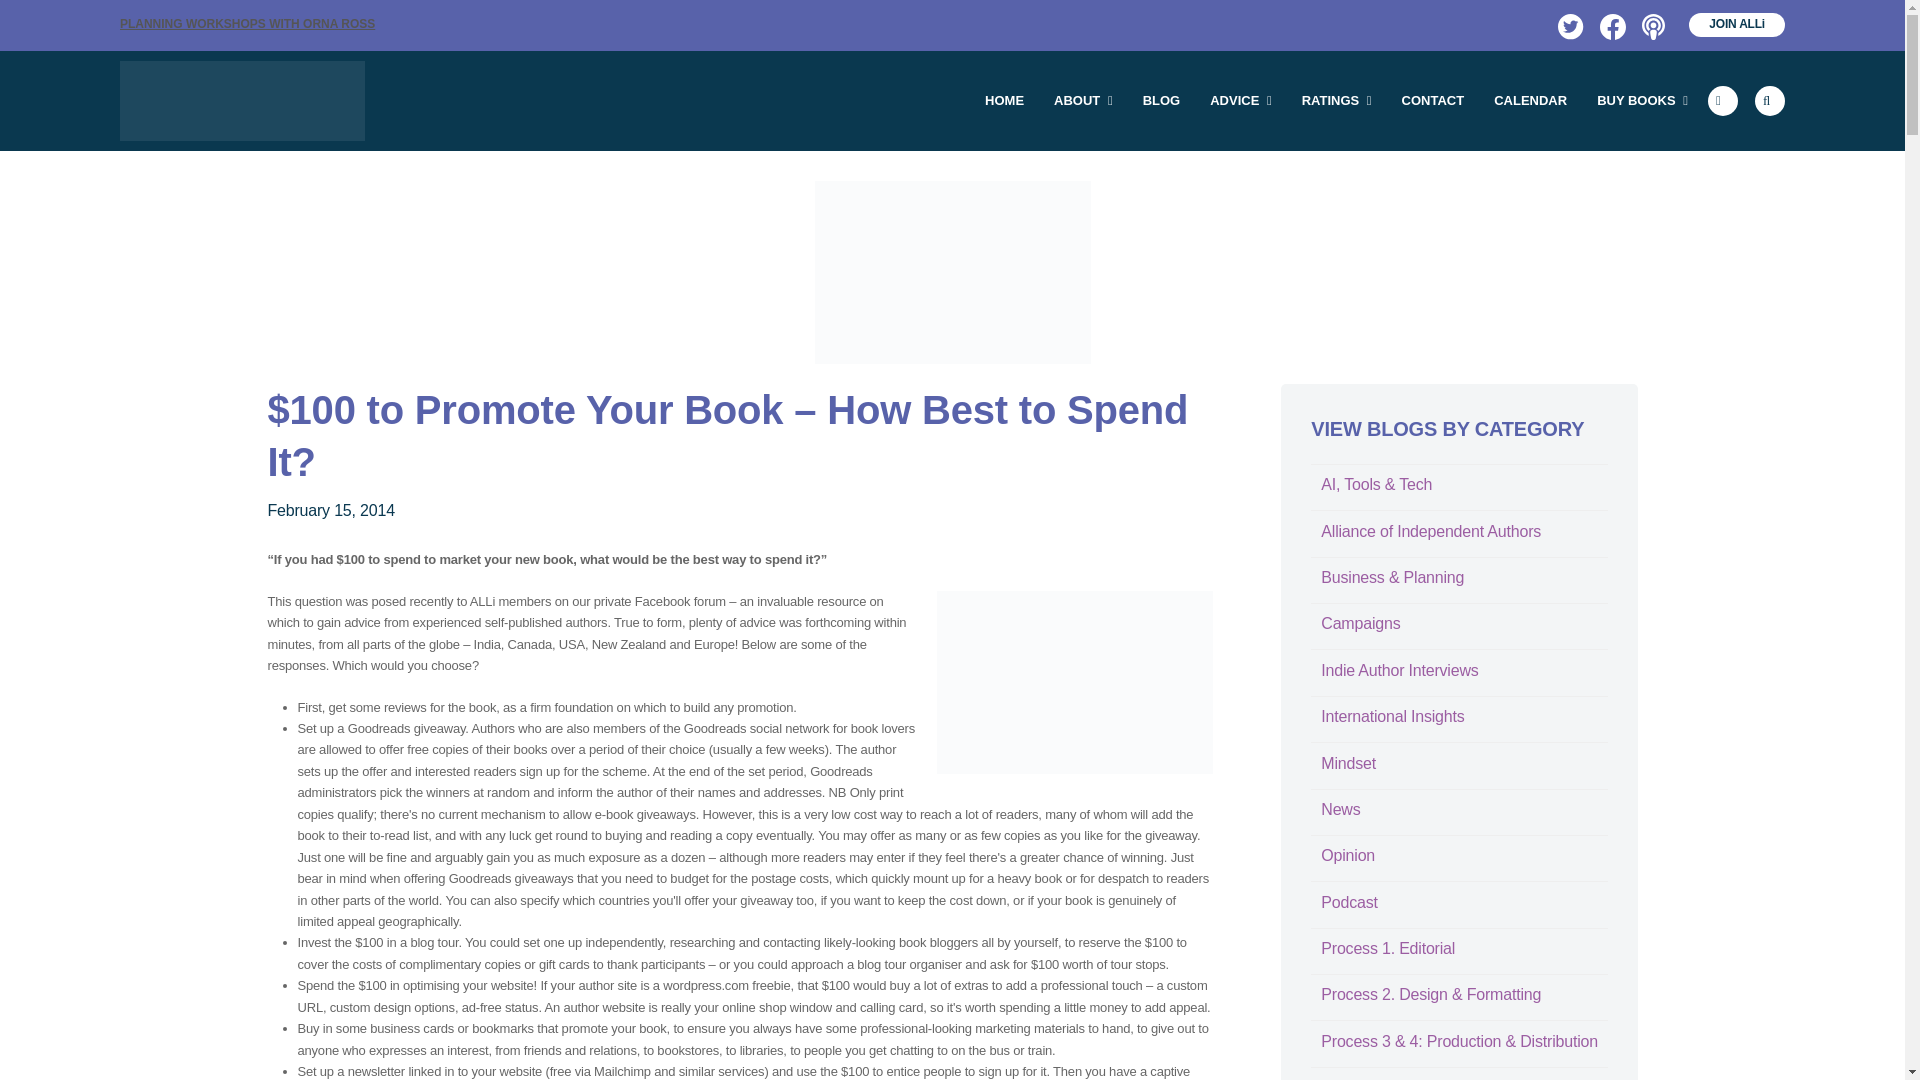 This screenshot has height=1080, width=1920. Describe the element at coordinates (1004, 100) in the screenshot. I see `HOME` at that location.